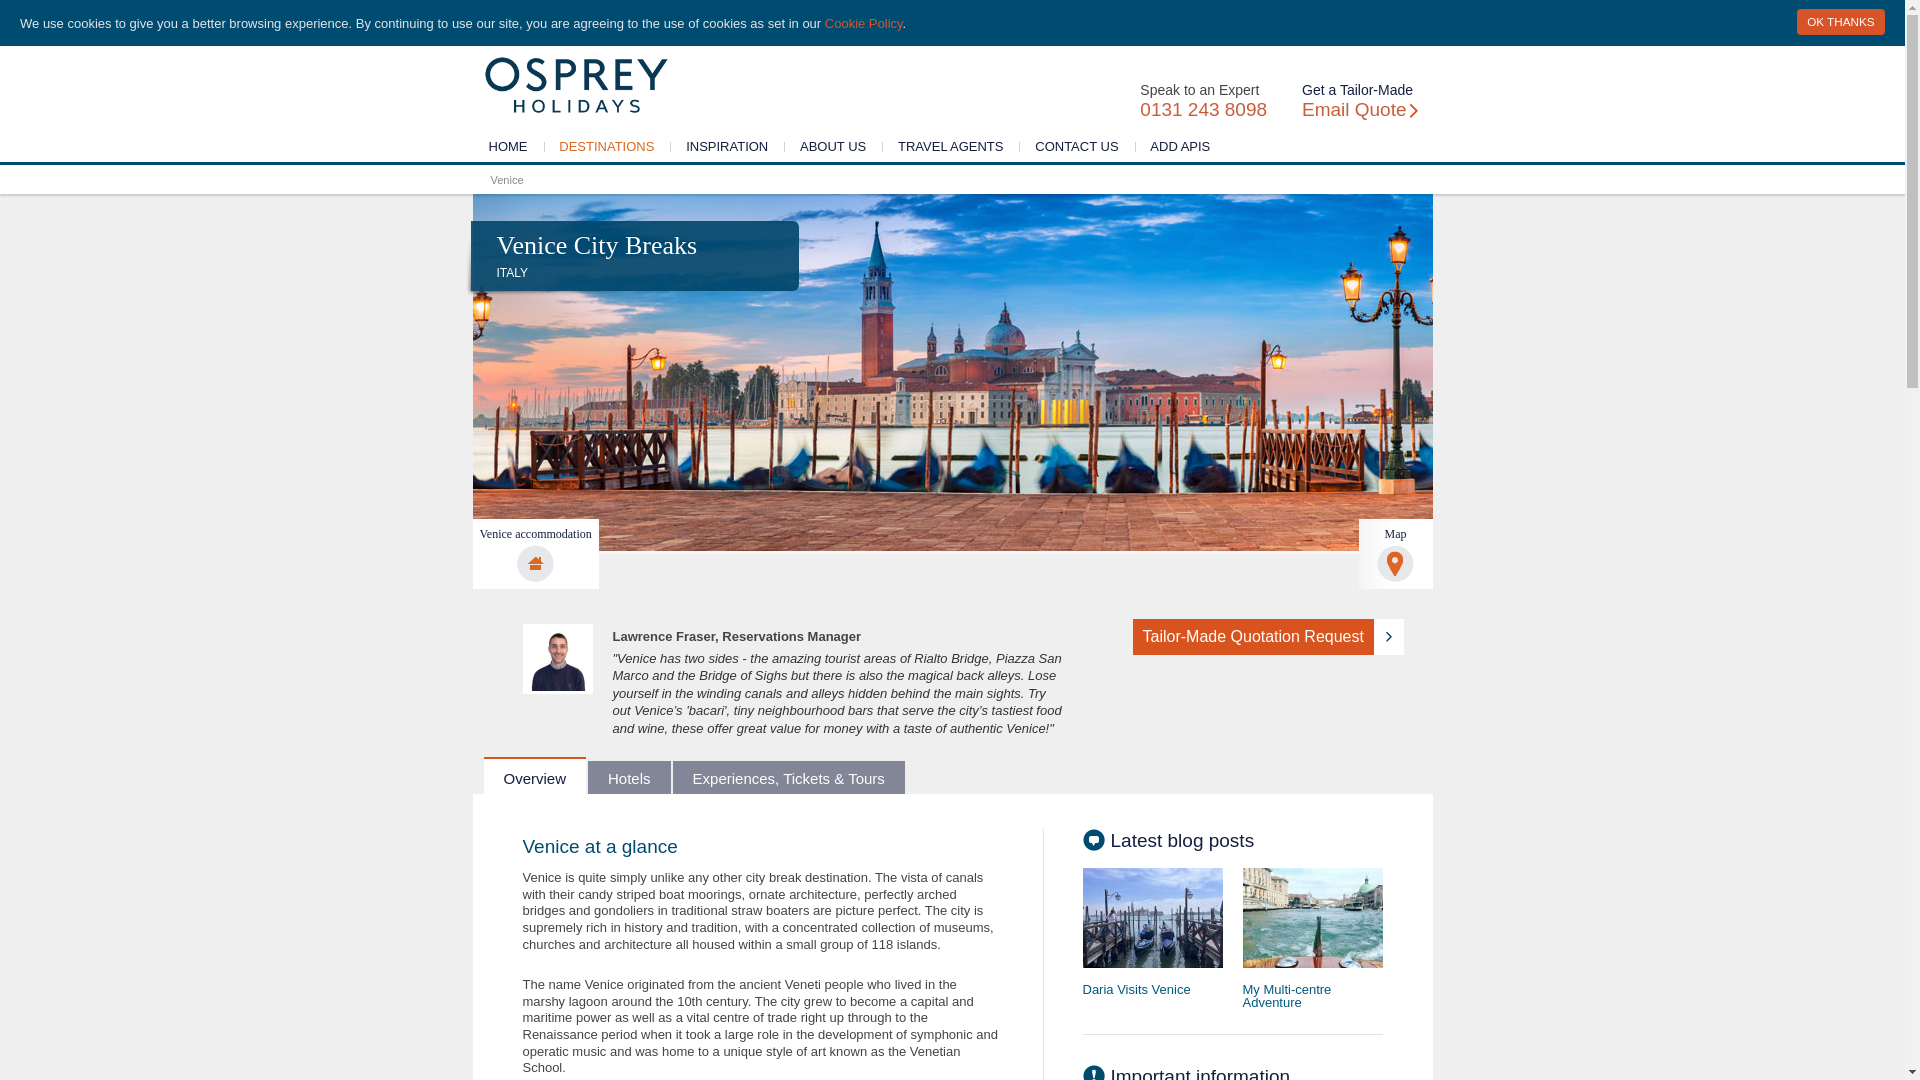 The image size is (1920, 1080). Describe the element at coordinates (864, 24) in the screenshot. I see `Cookie Policy` at that location.